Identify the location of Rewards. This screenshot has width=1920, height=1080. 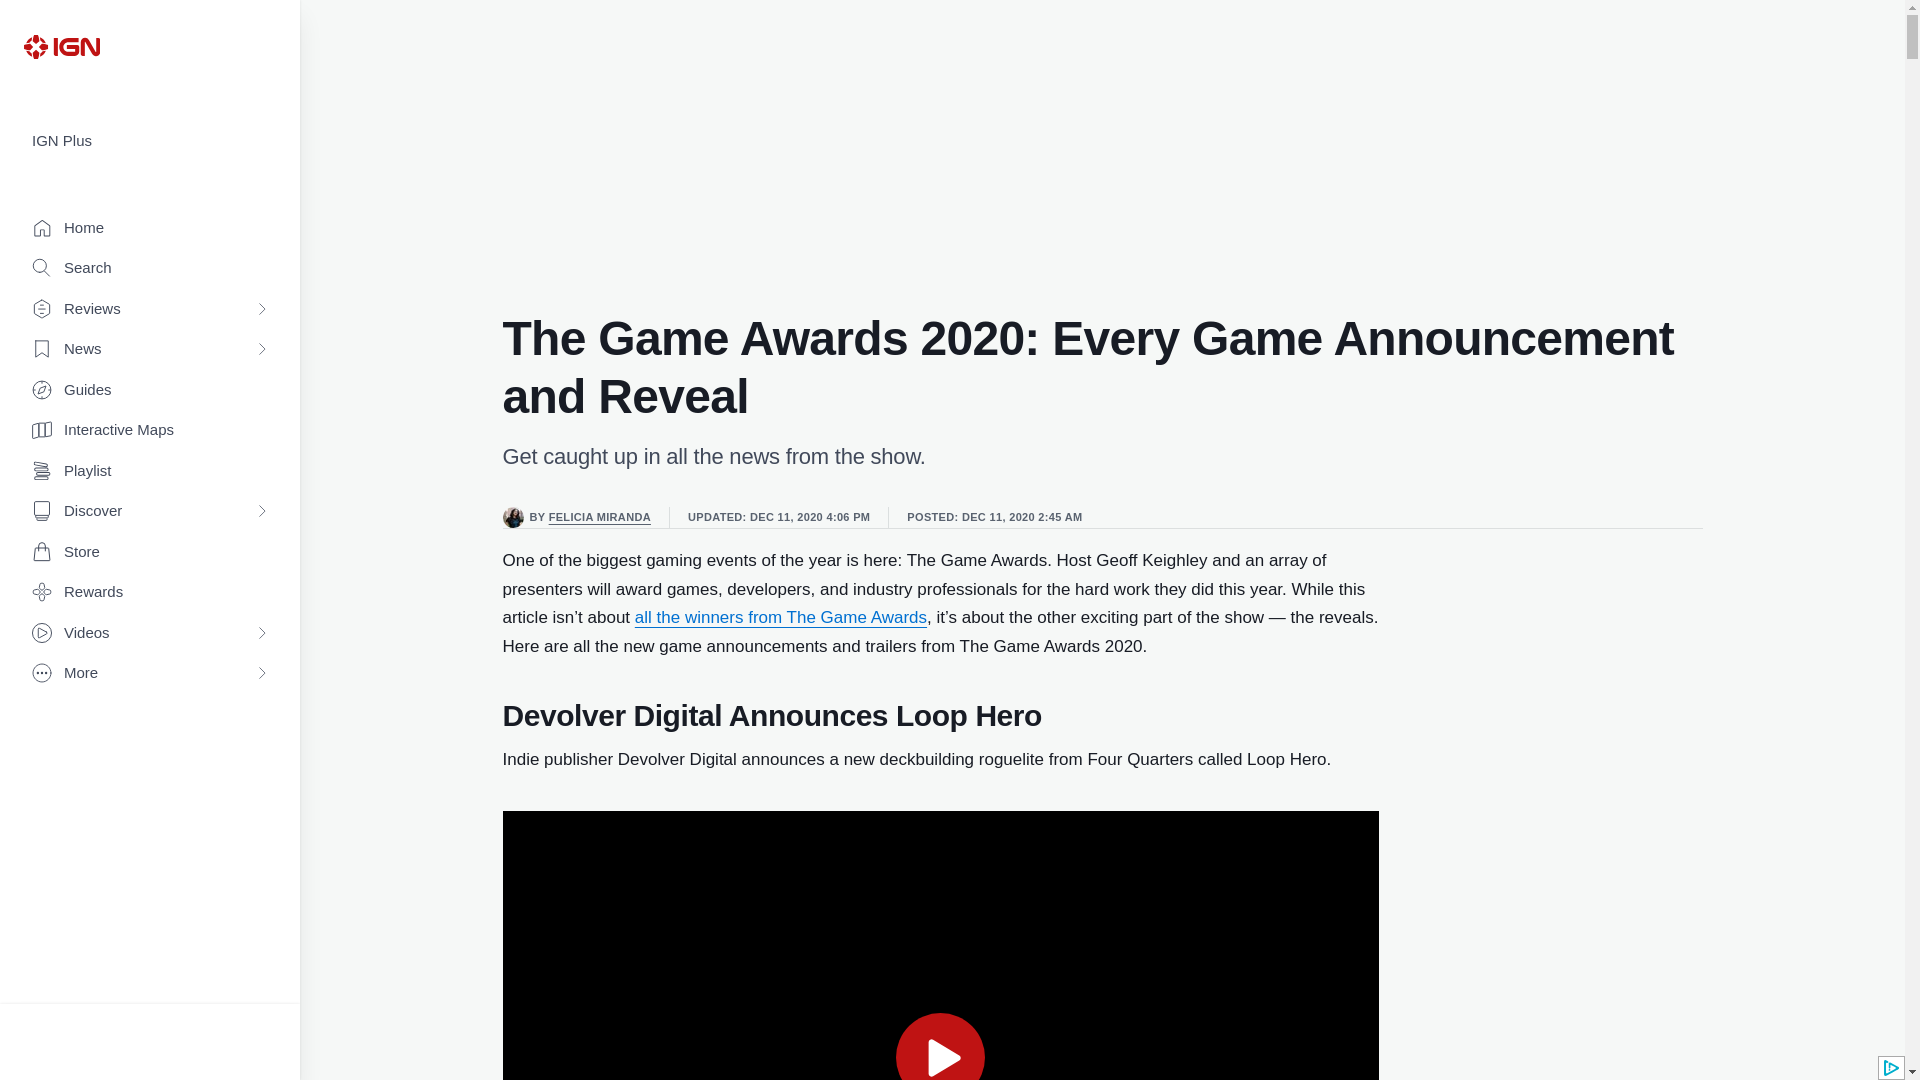
(150, 592).